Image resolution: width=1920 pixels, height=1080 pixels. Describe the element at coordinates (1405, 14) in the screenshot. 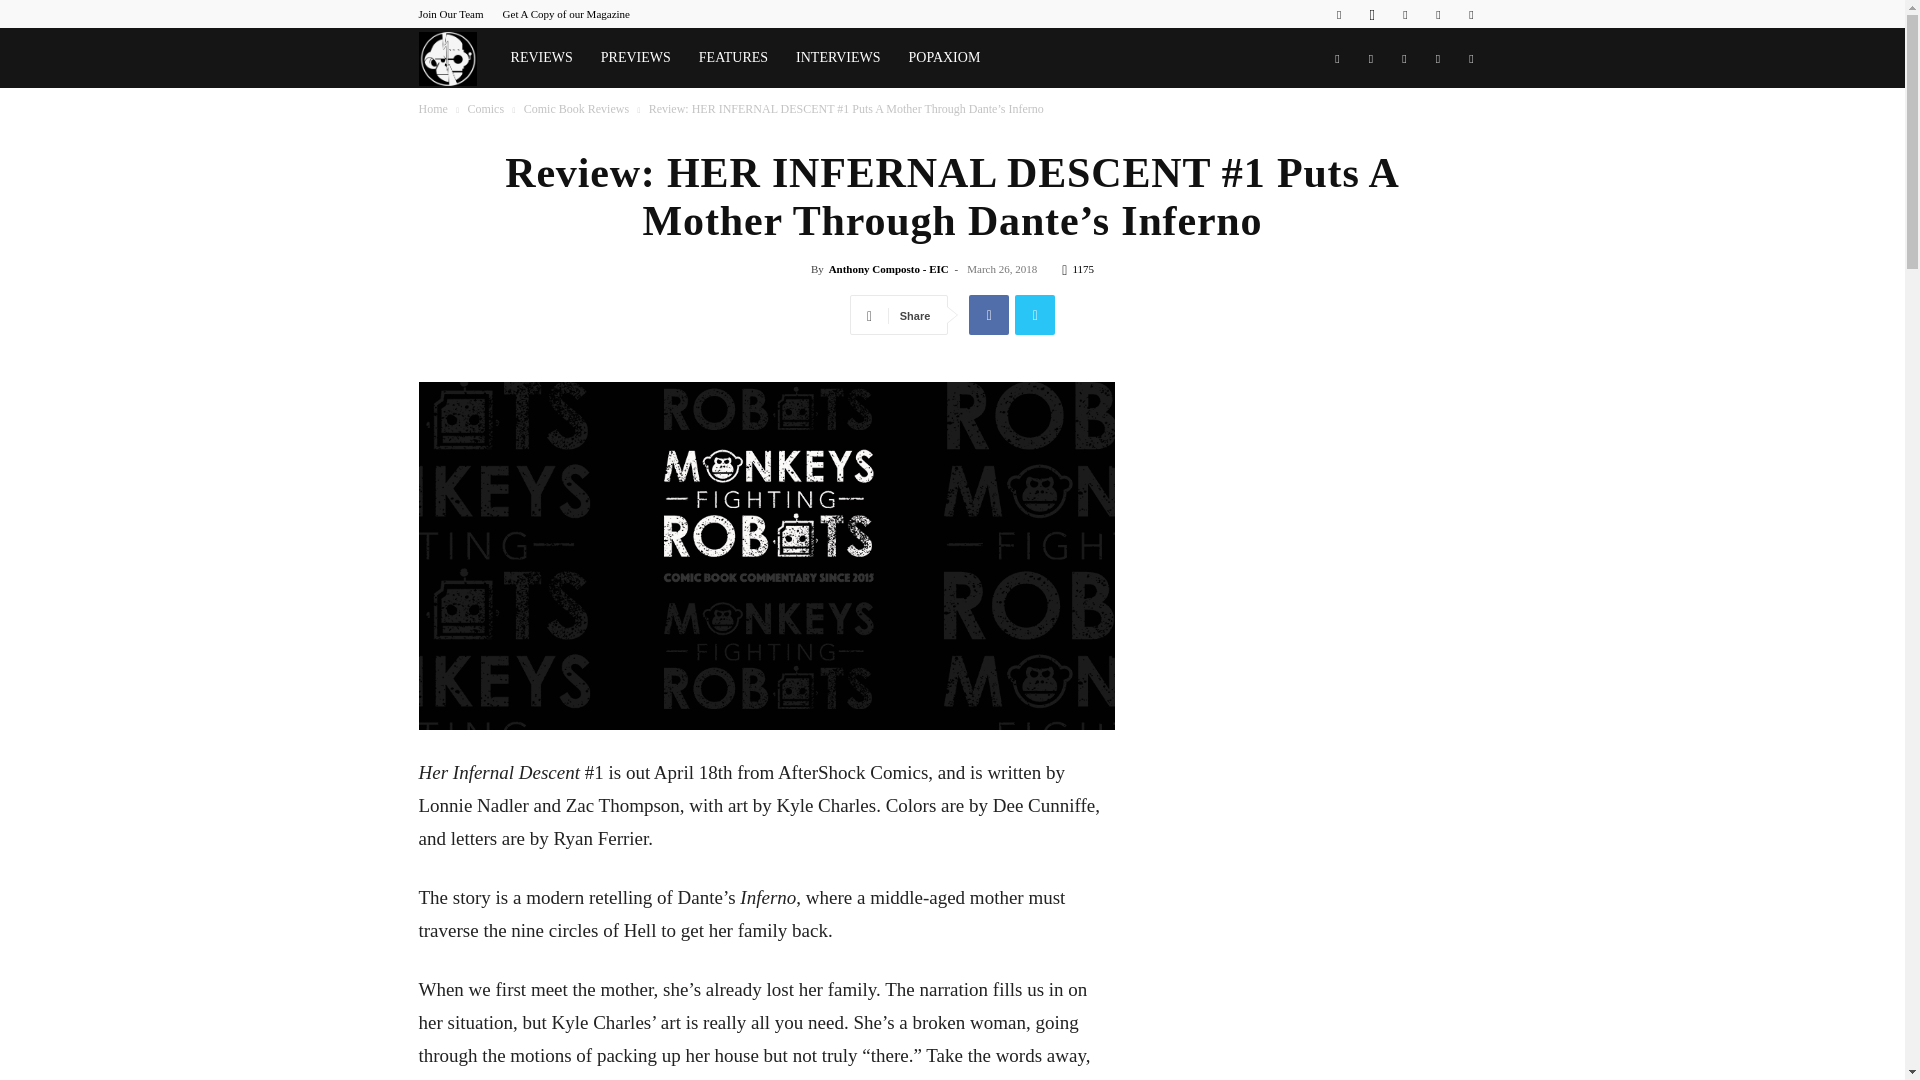

I see `Reddit` at that location.